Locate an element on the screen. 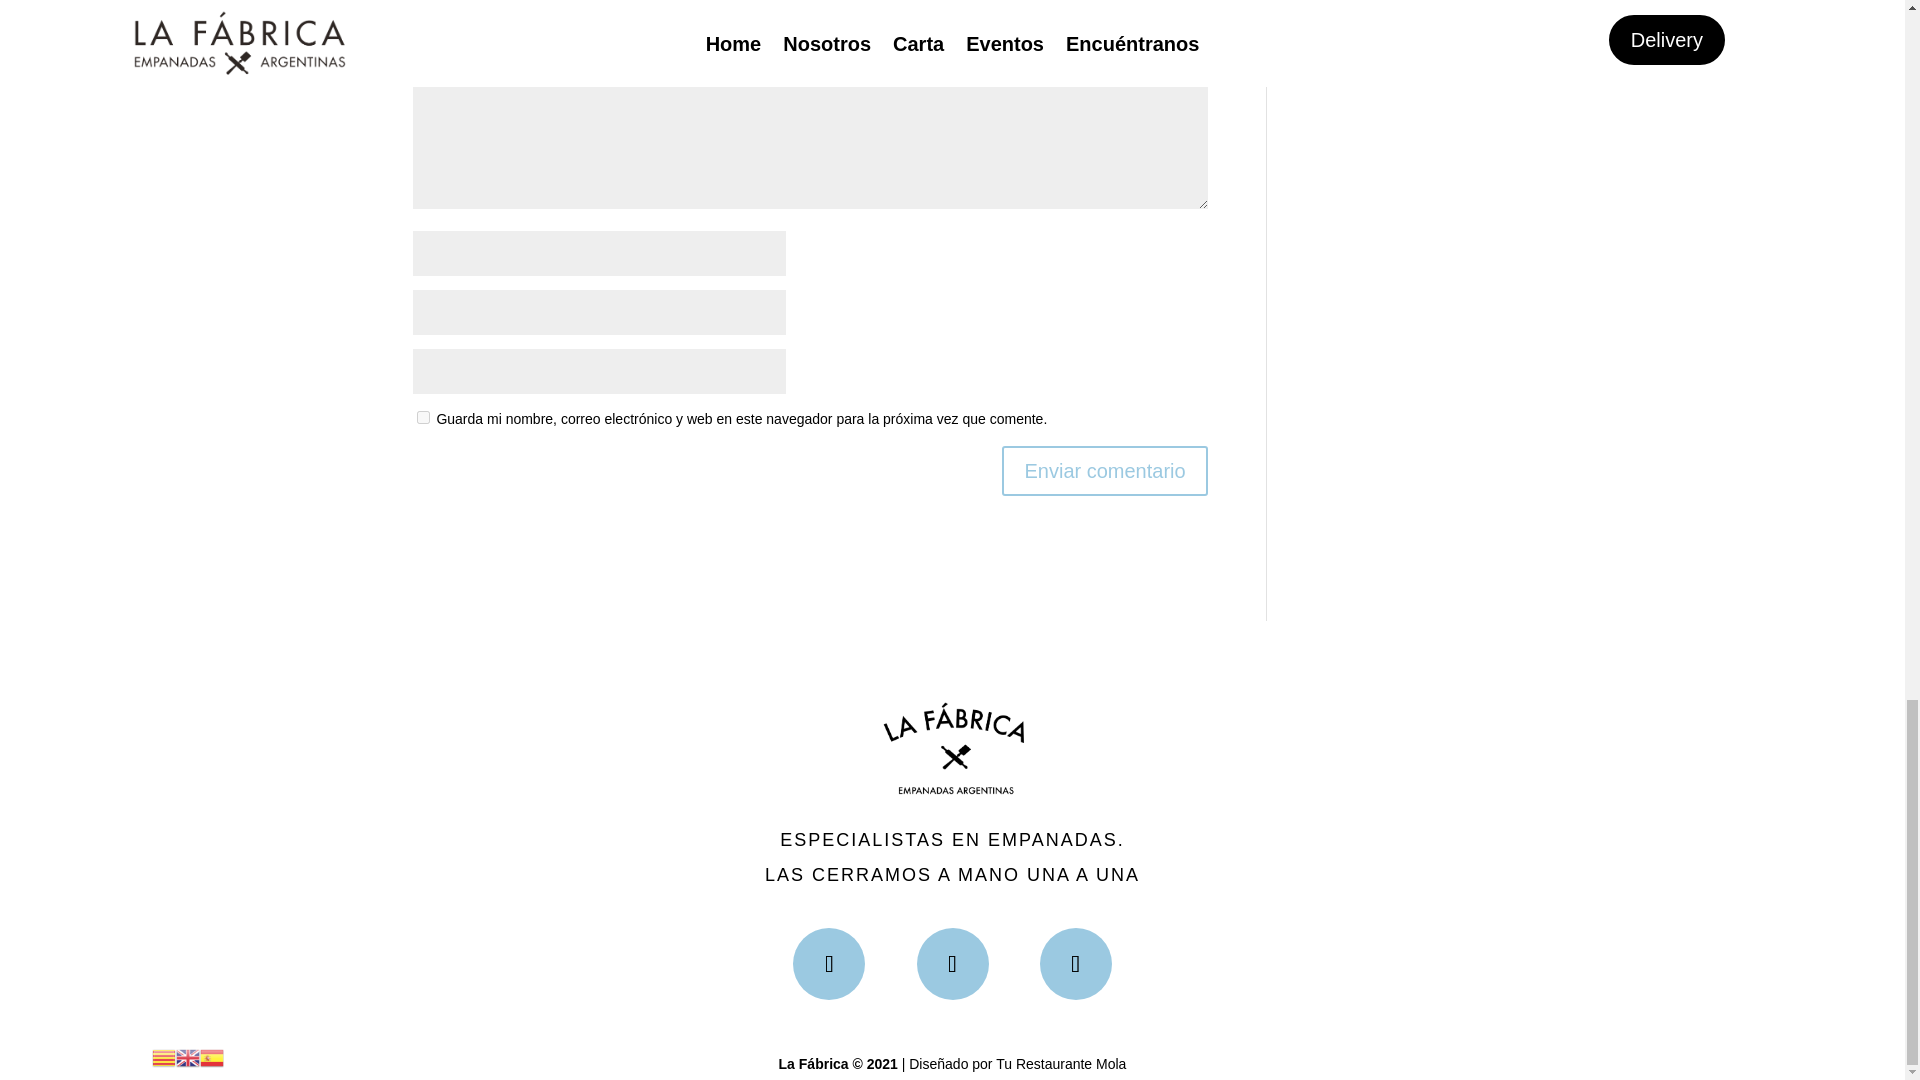  Enviar comentario is located at coordinates (1104, 470).